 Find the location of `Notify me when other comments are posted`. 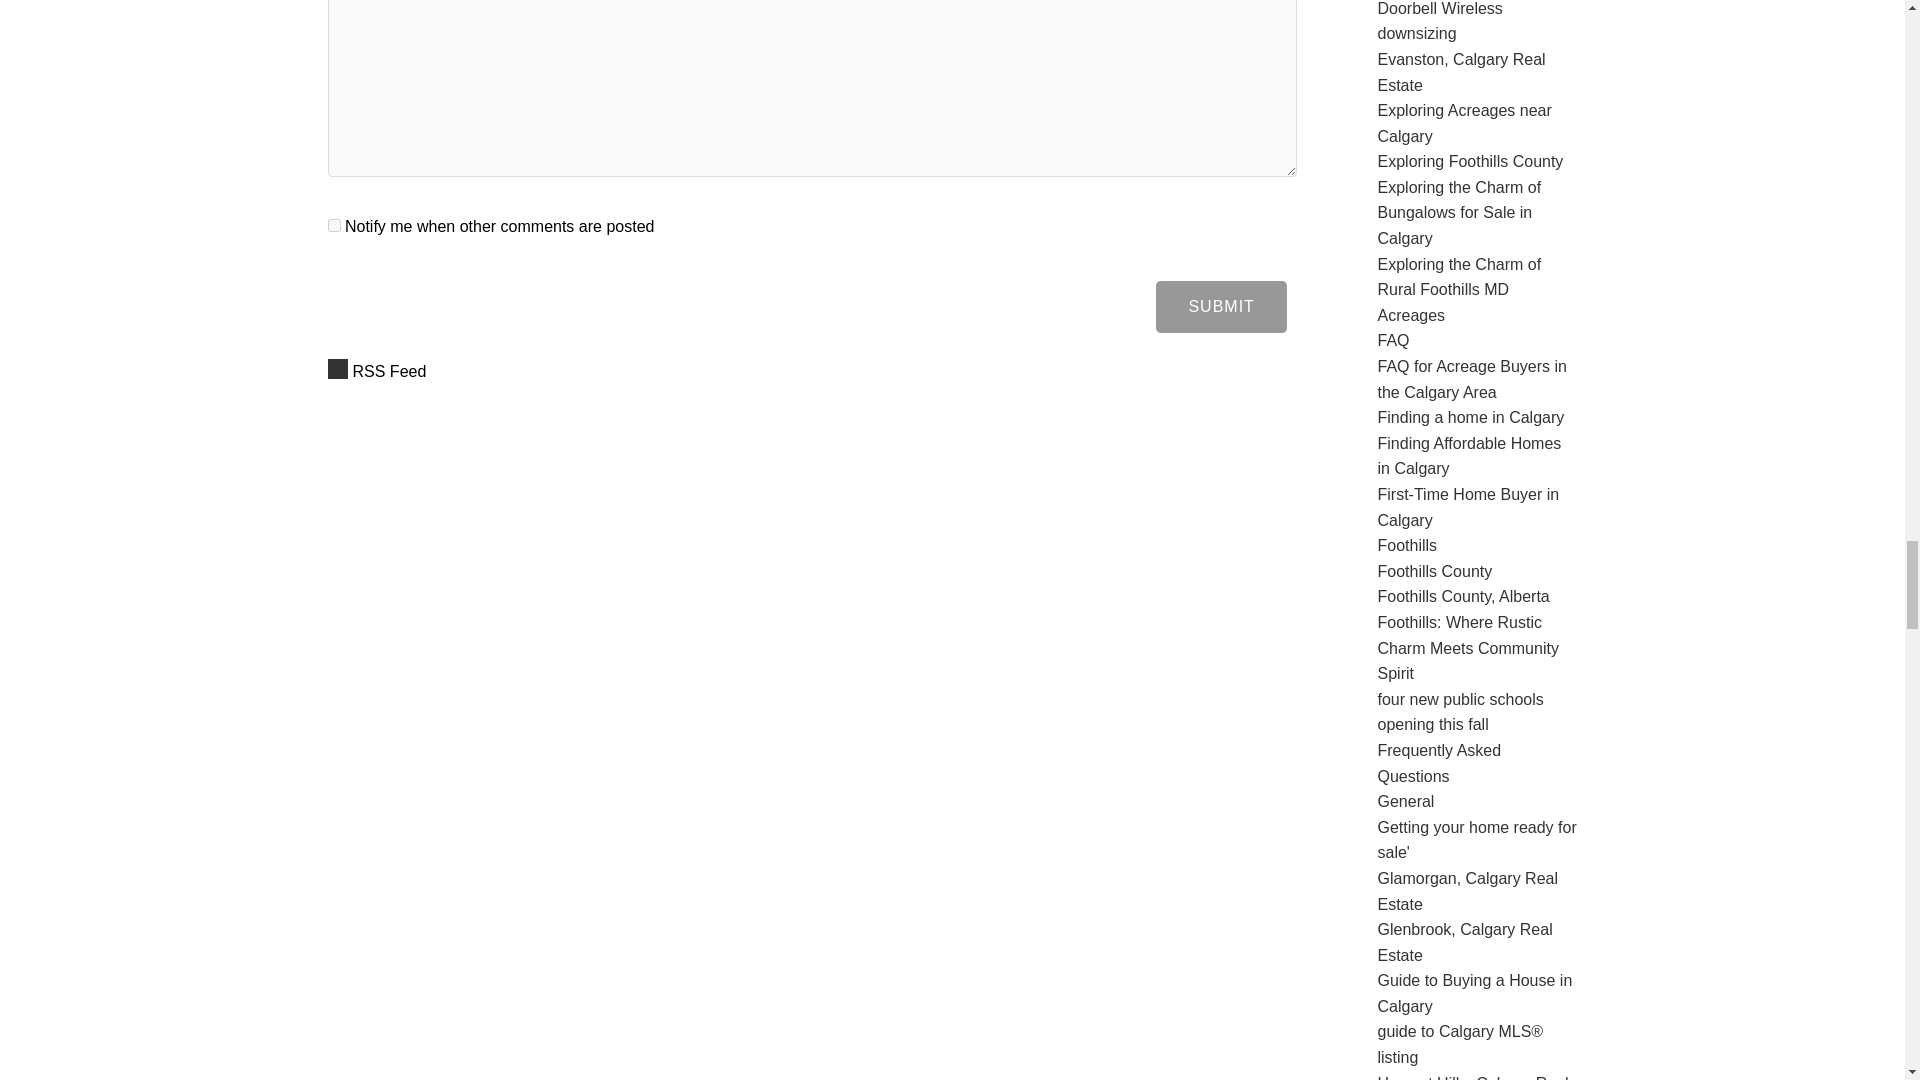

Notify me when other comments are posted is located at coordinates (334, 226).